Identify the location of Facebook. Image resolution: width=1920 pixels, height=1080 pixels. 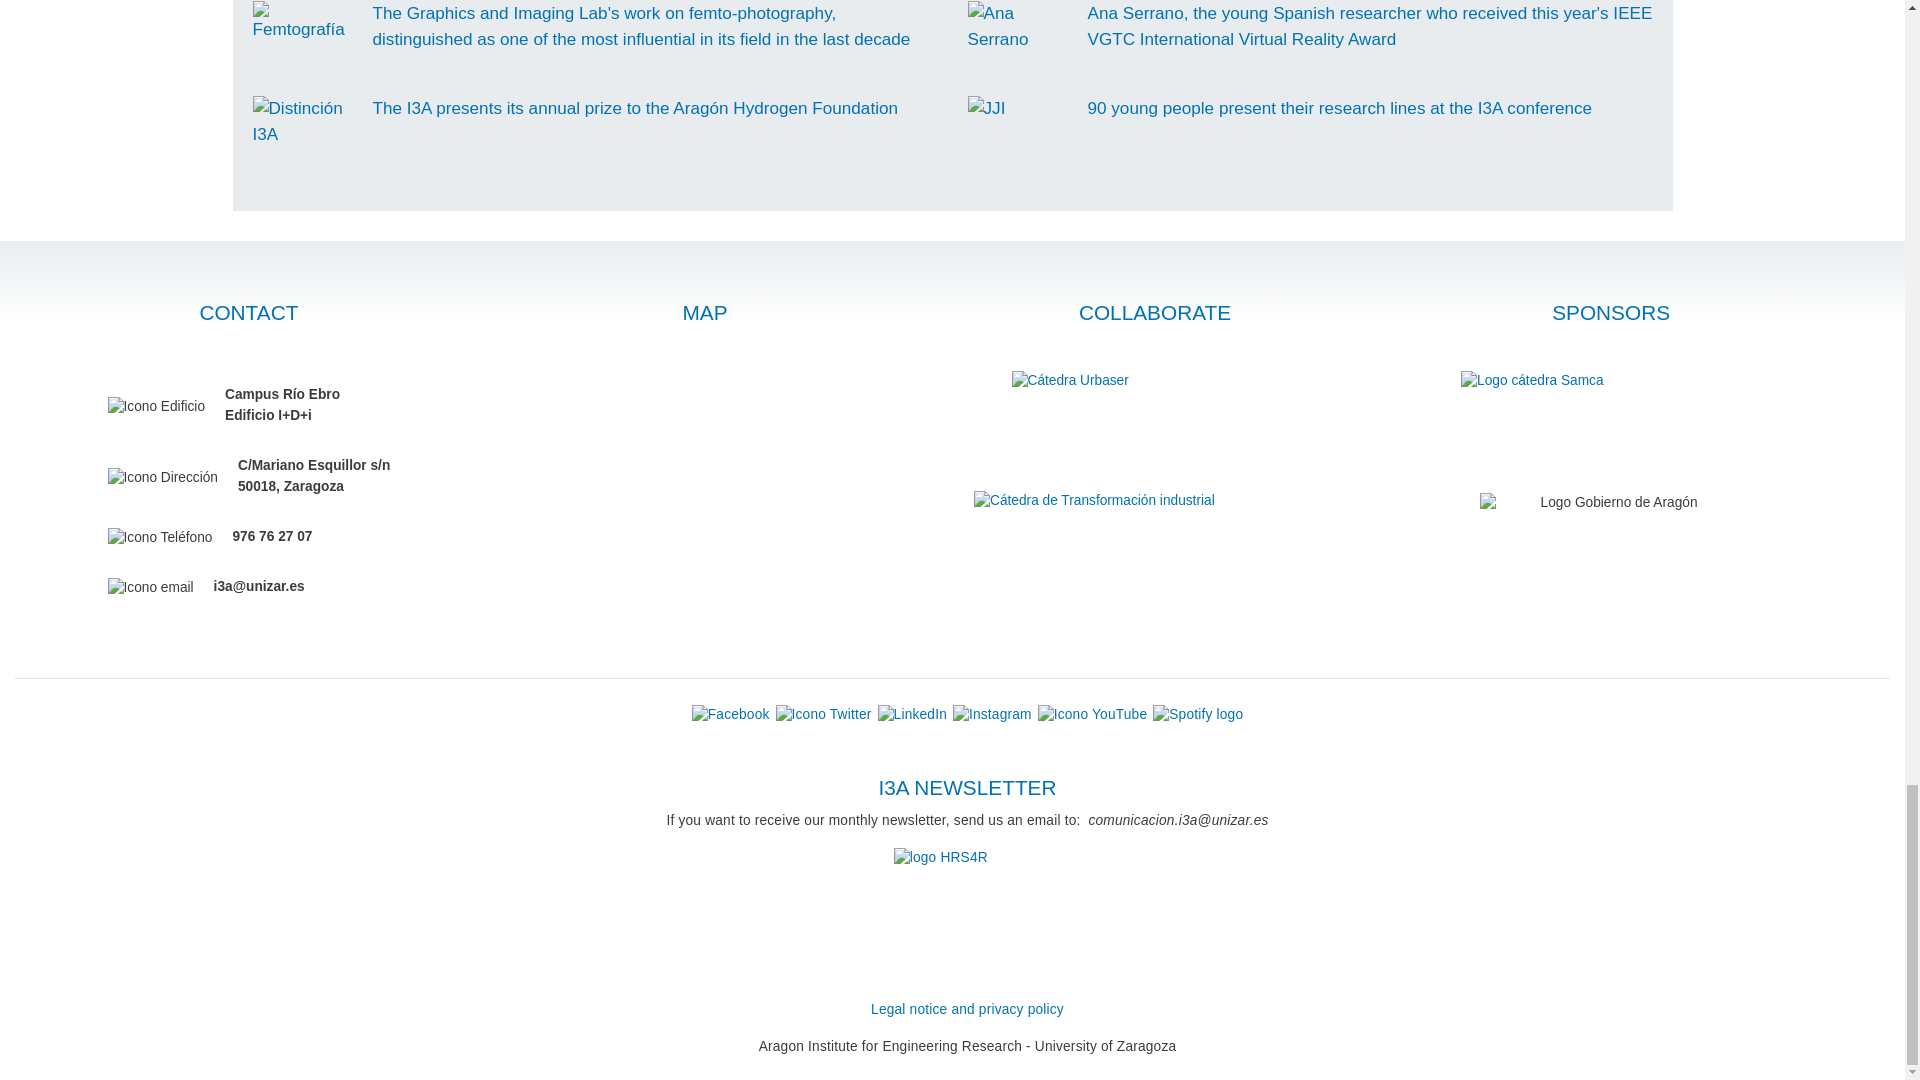
(730, 715).